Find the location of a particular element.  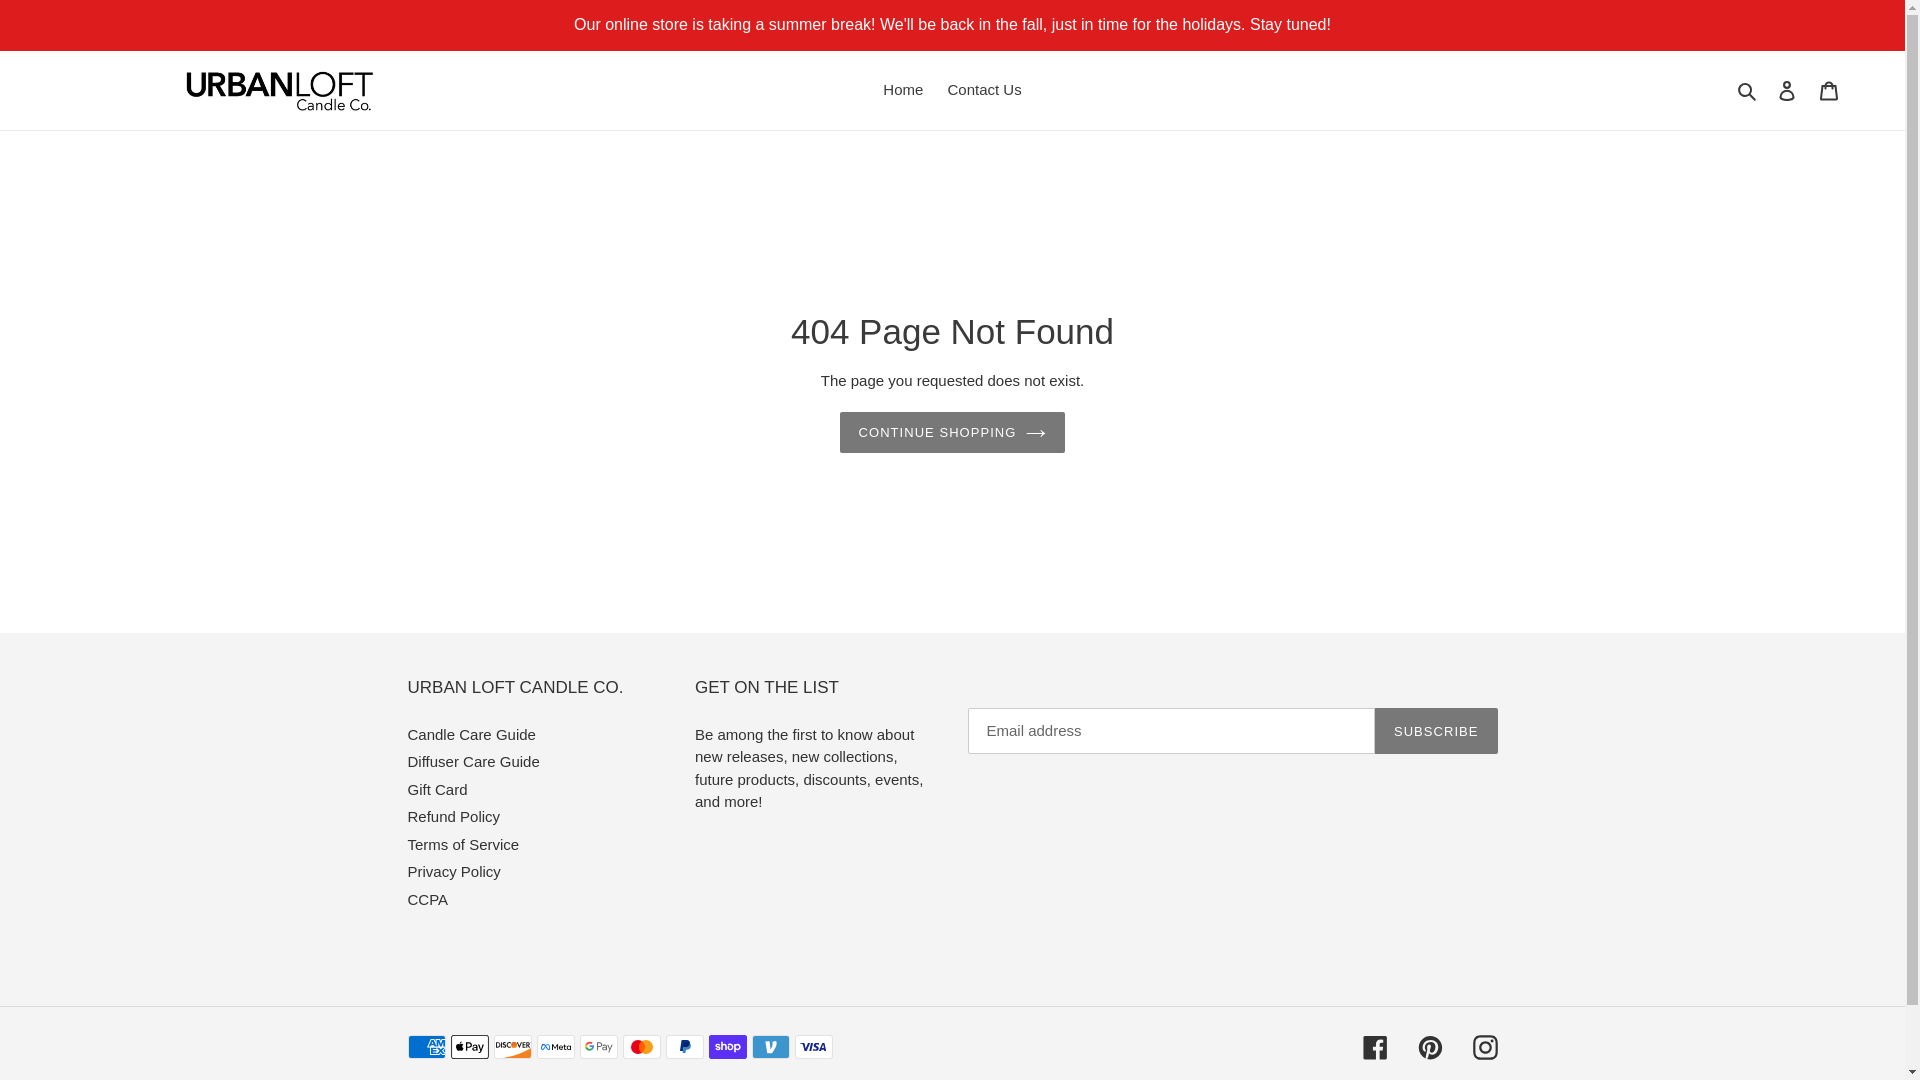

Instagram is located at coordinates (1484, 1046).